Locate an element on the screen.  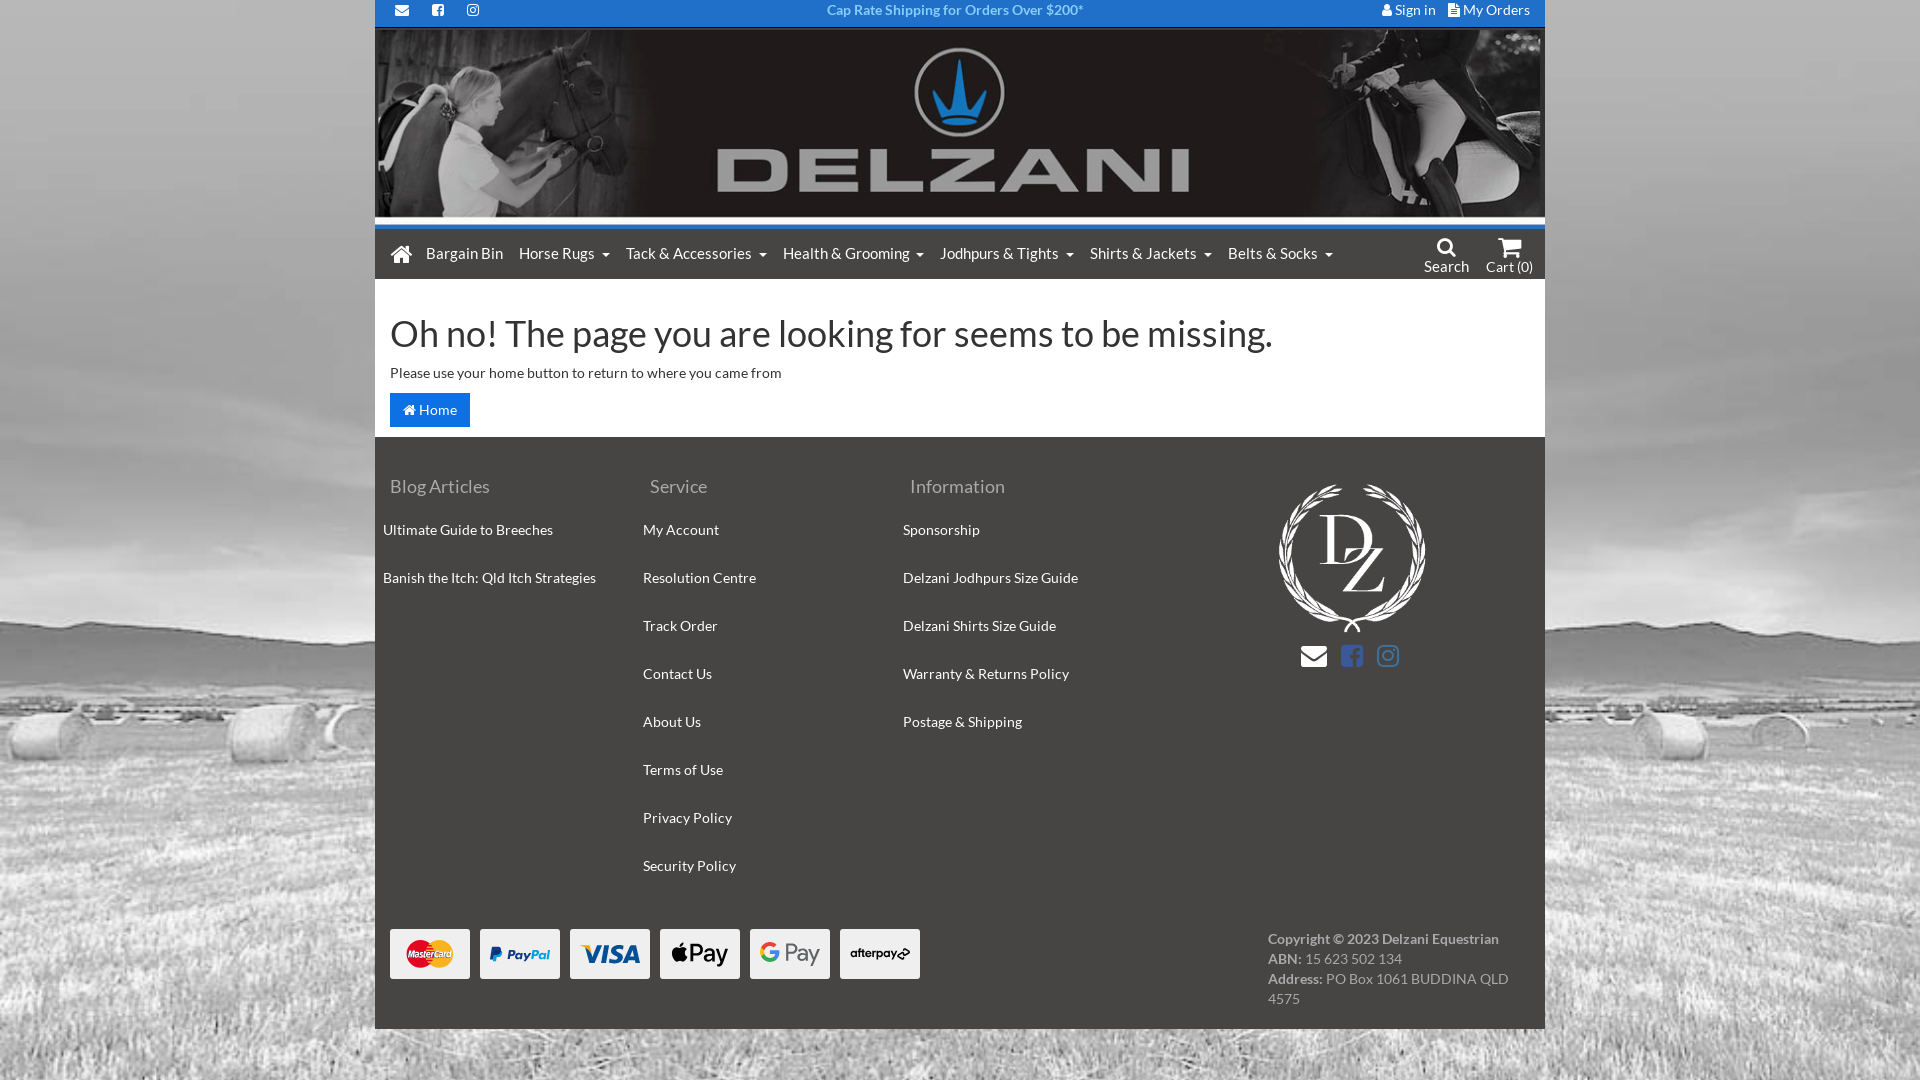
Shirts & Jackets is located at coordinates (1151, 253).